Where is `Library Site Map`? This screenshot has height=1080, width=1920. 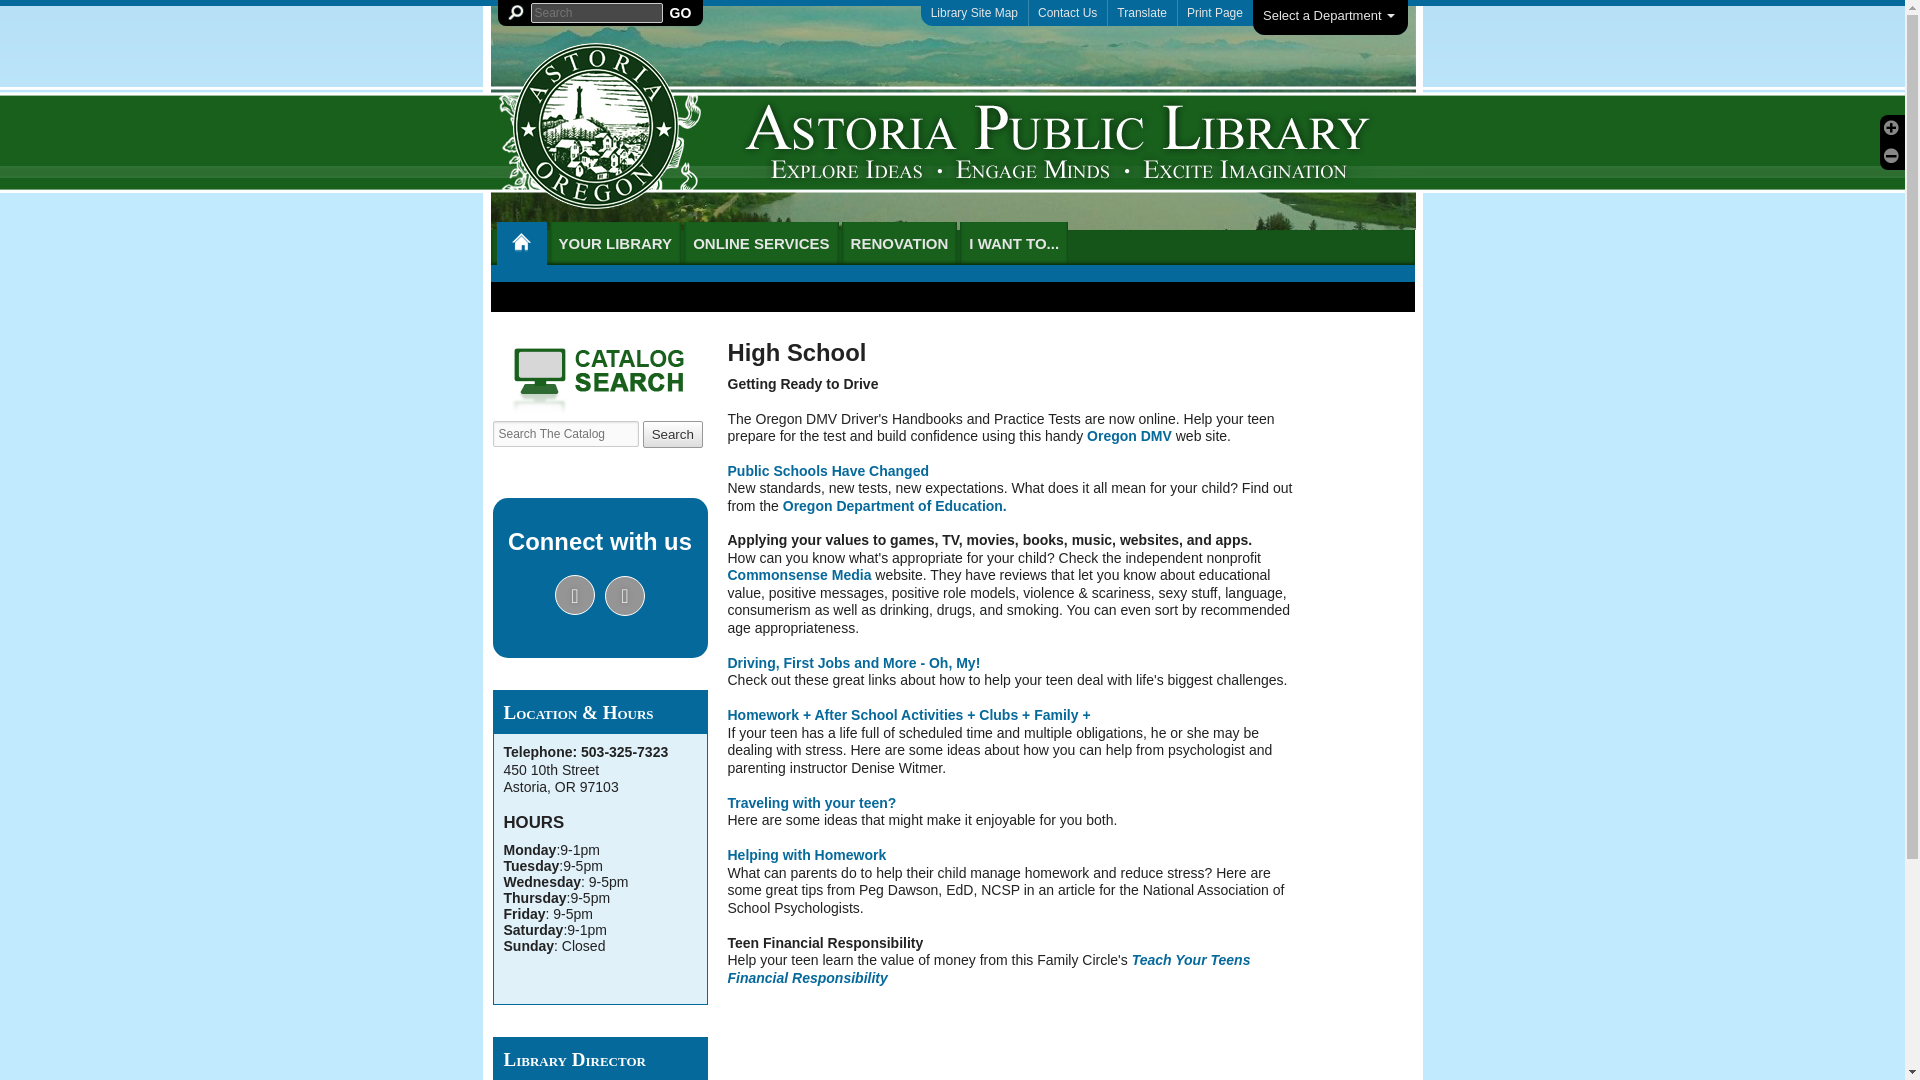
Library Site Map is located at coordinates (974, 12).